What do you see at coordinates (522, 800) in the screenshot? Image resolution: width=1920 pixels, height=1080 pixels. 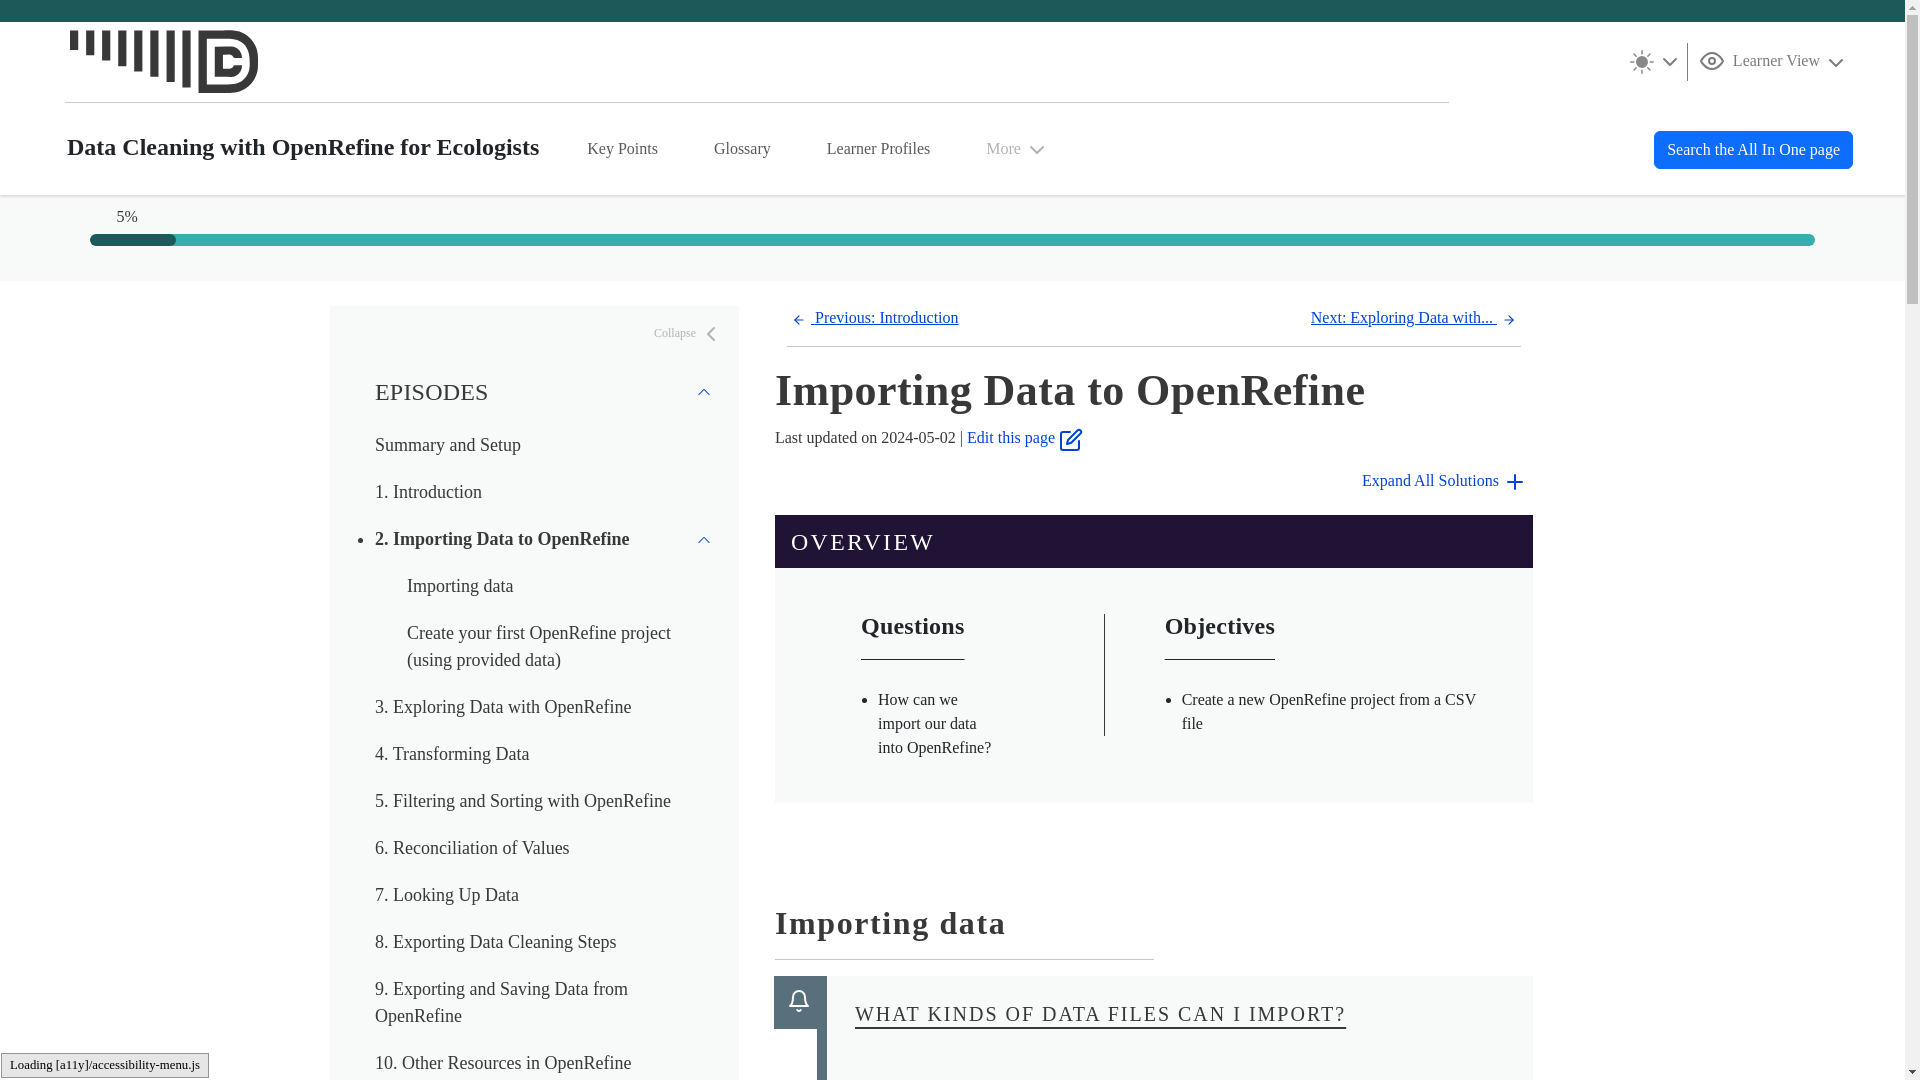 I see `More` at bounding box center [522, 800].